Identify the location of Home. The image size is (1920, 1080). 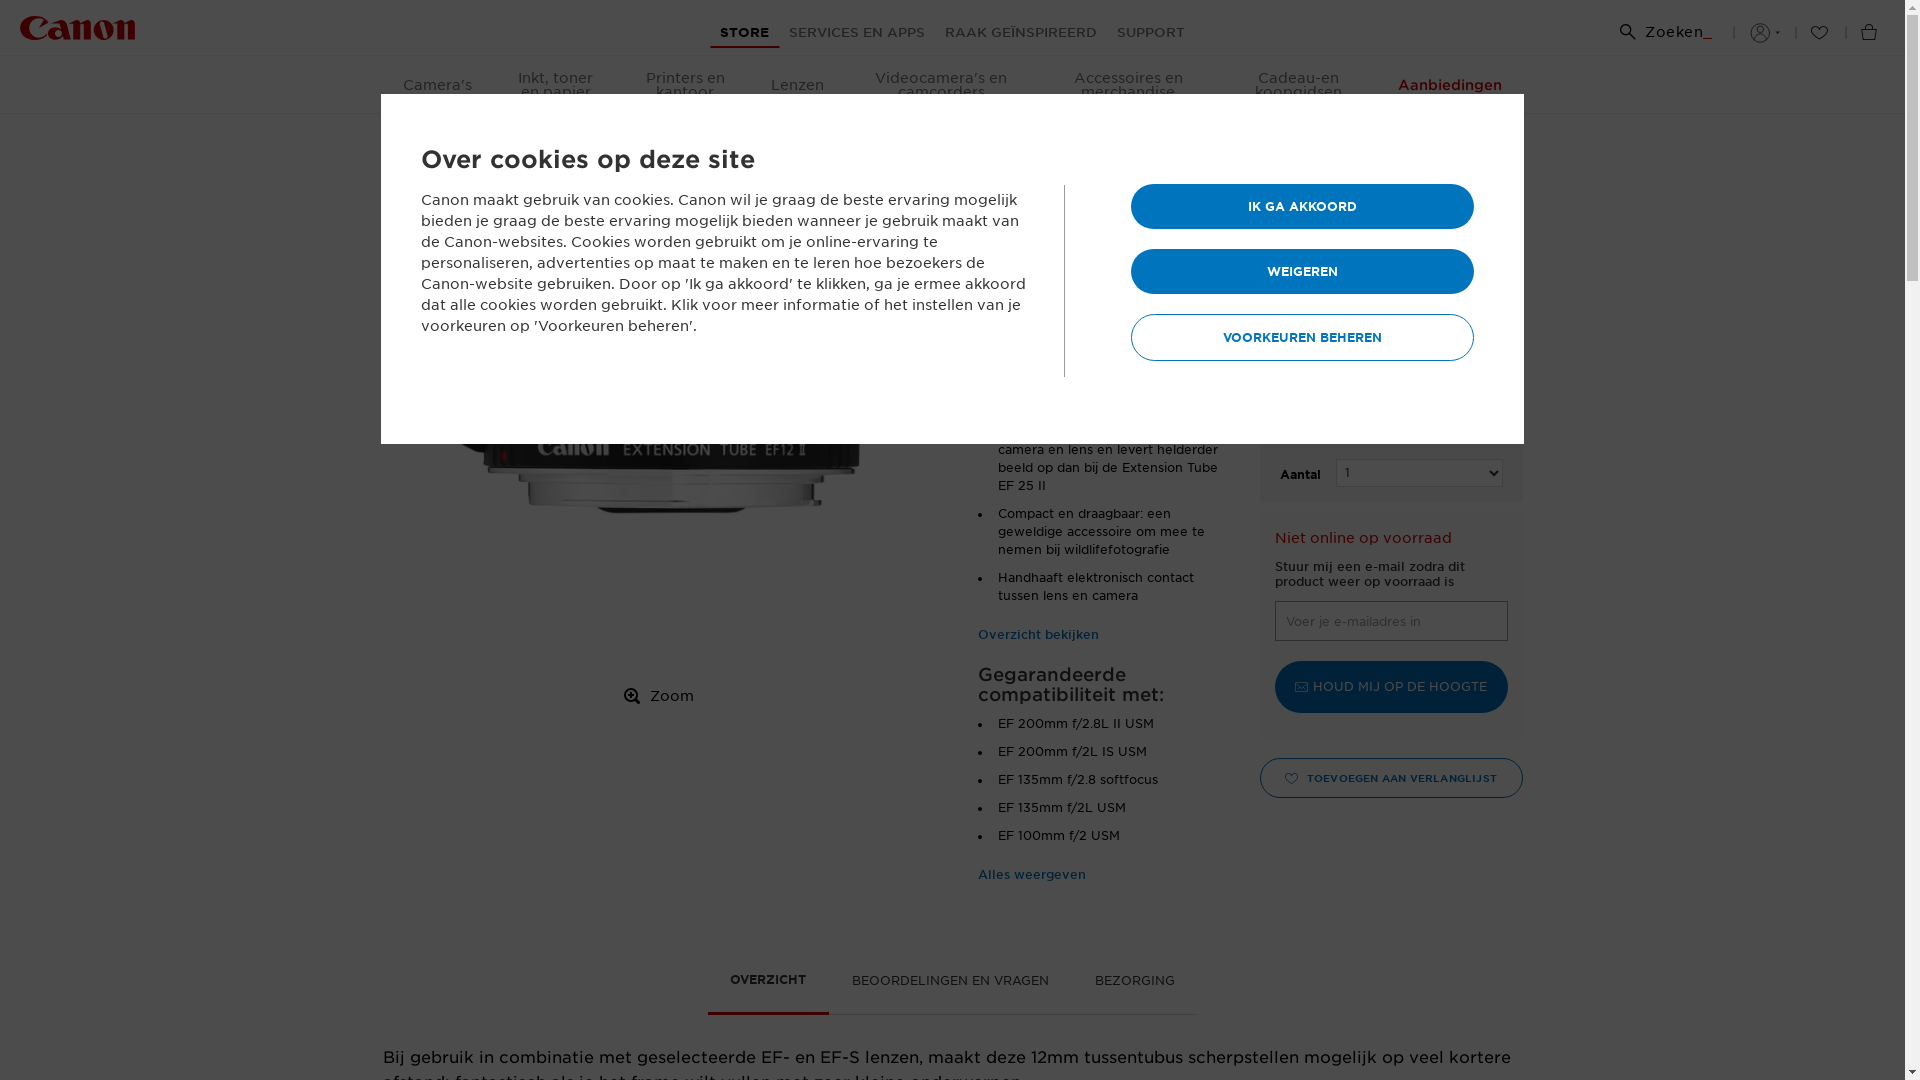
(404, 138).